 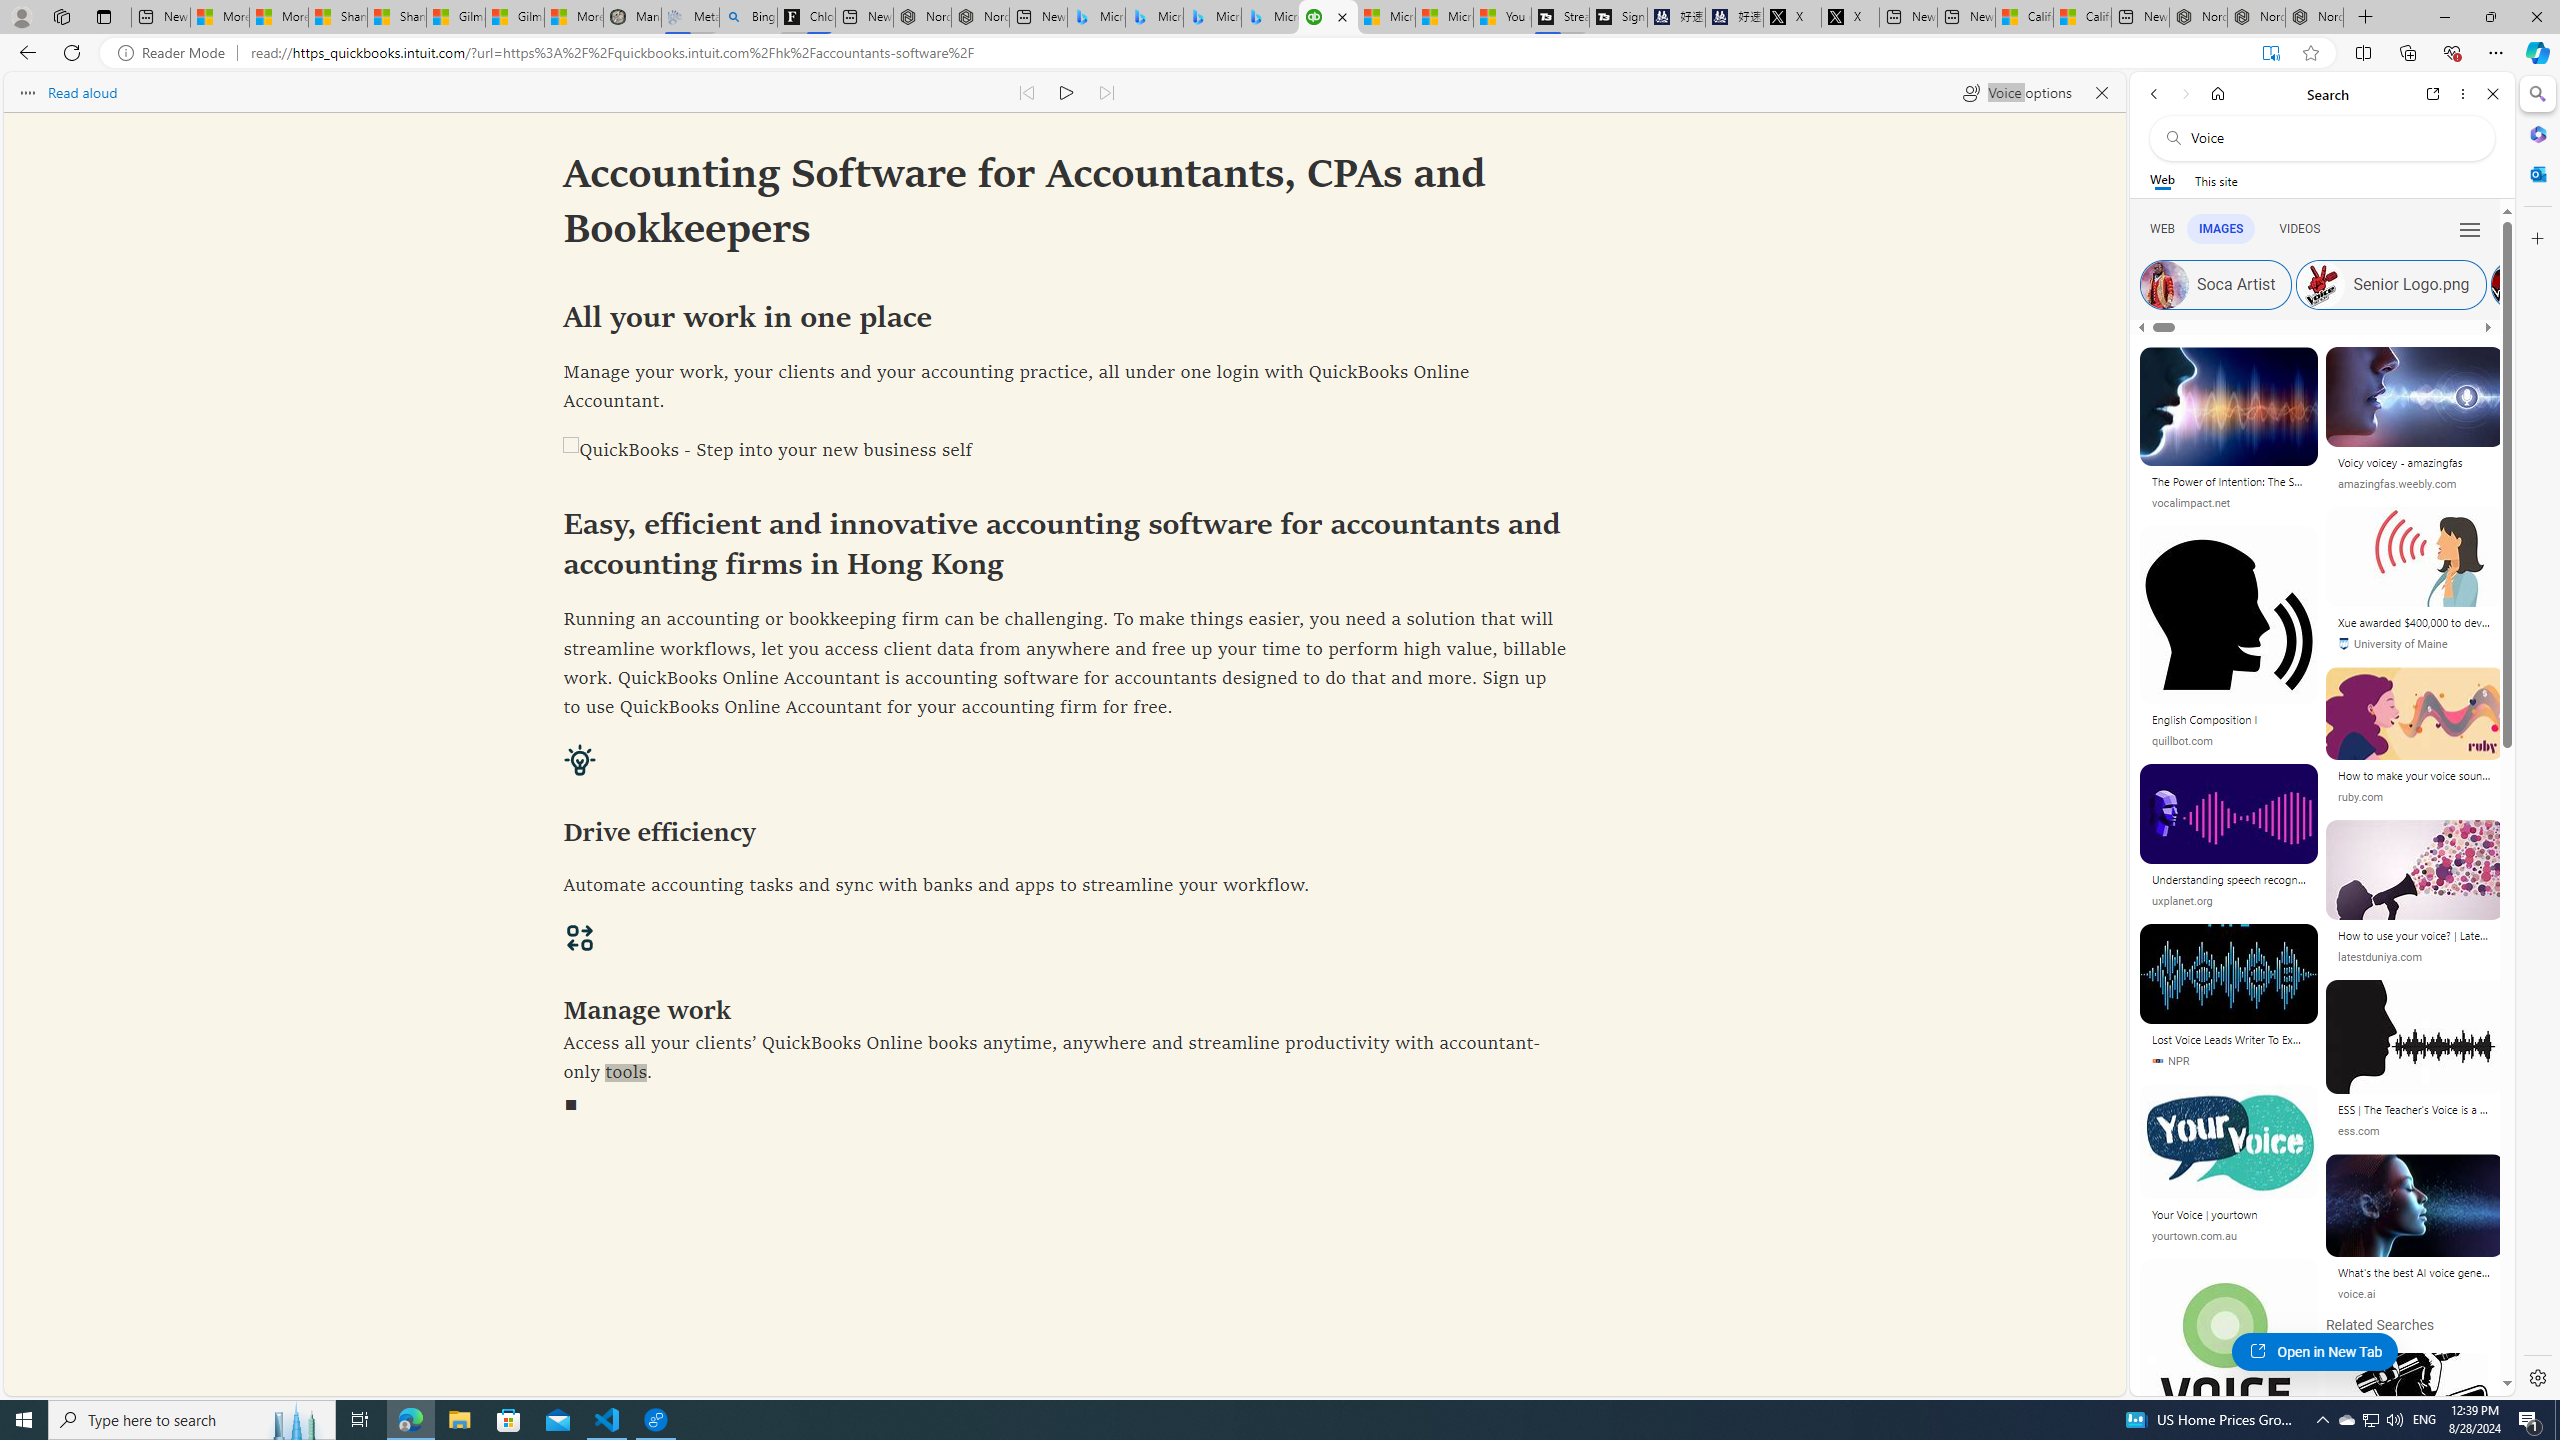 I want to click on English Composition I, so click(x=2229, y=720).